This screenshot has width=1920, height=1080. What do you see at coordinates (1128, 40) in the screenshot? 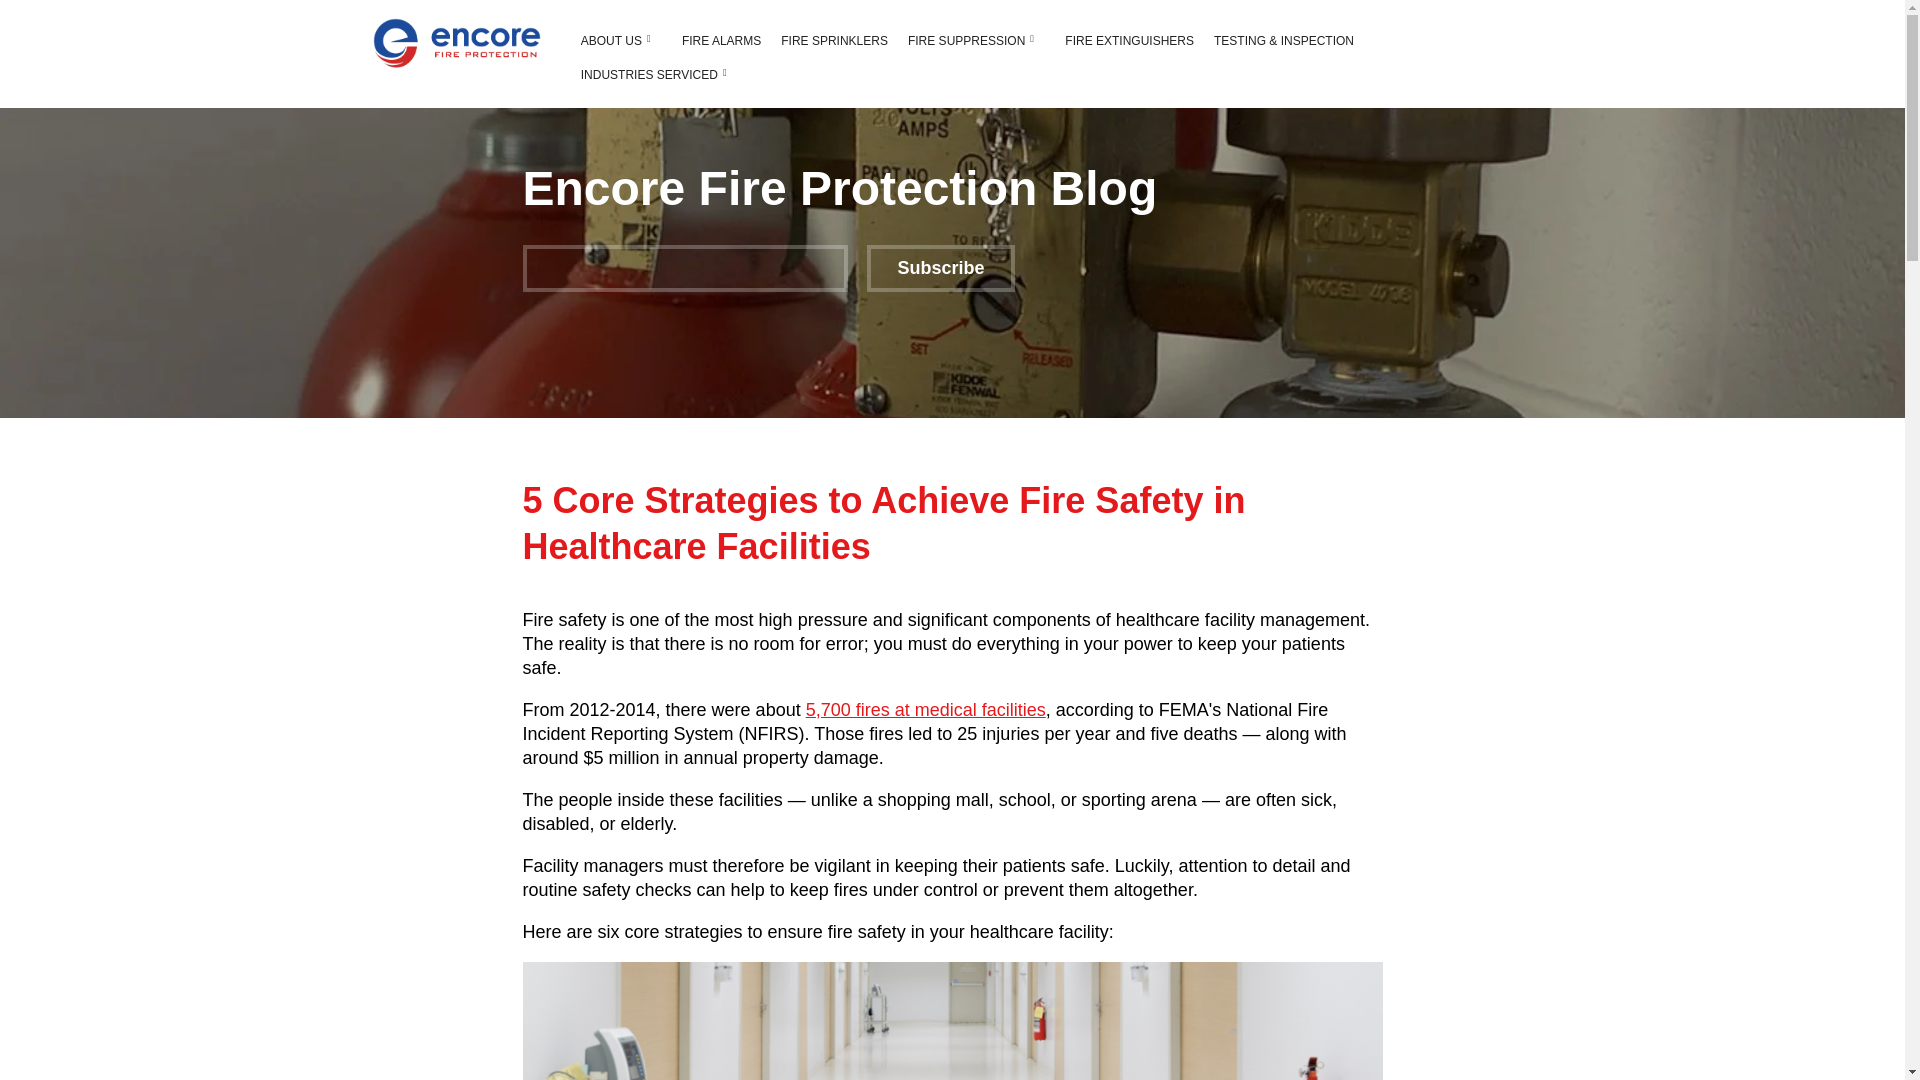
I see `FIRE EXTINGUISHERS` at bounding box center [1128, 40].